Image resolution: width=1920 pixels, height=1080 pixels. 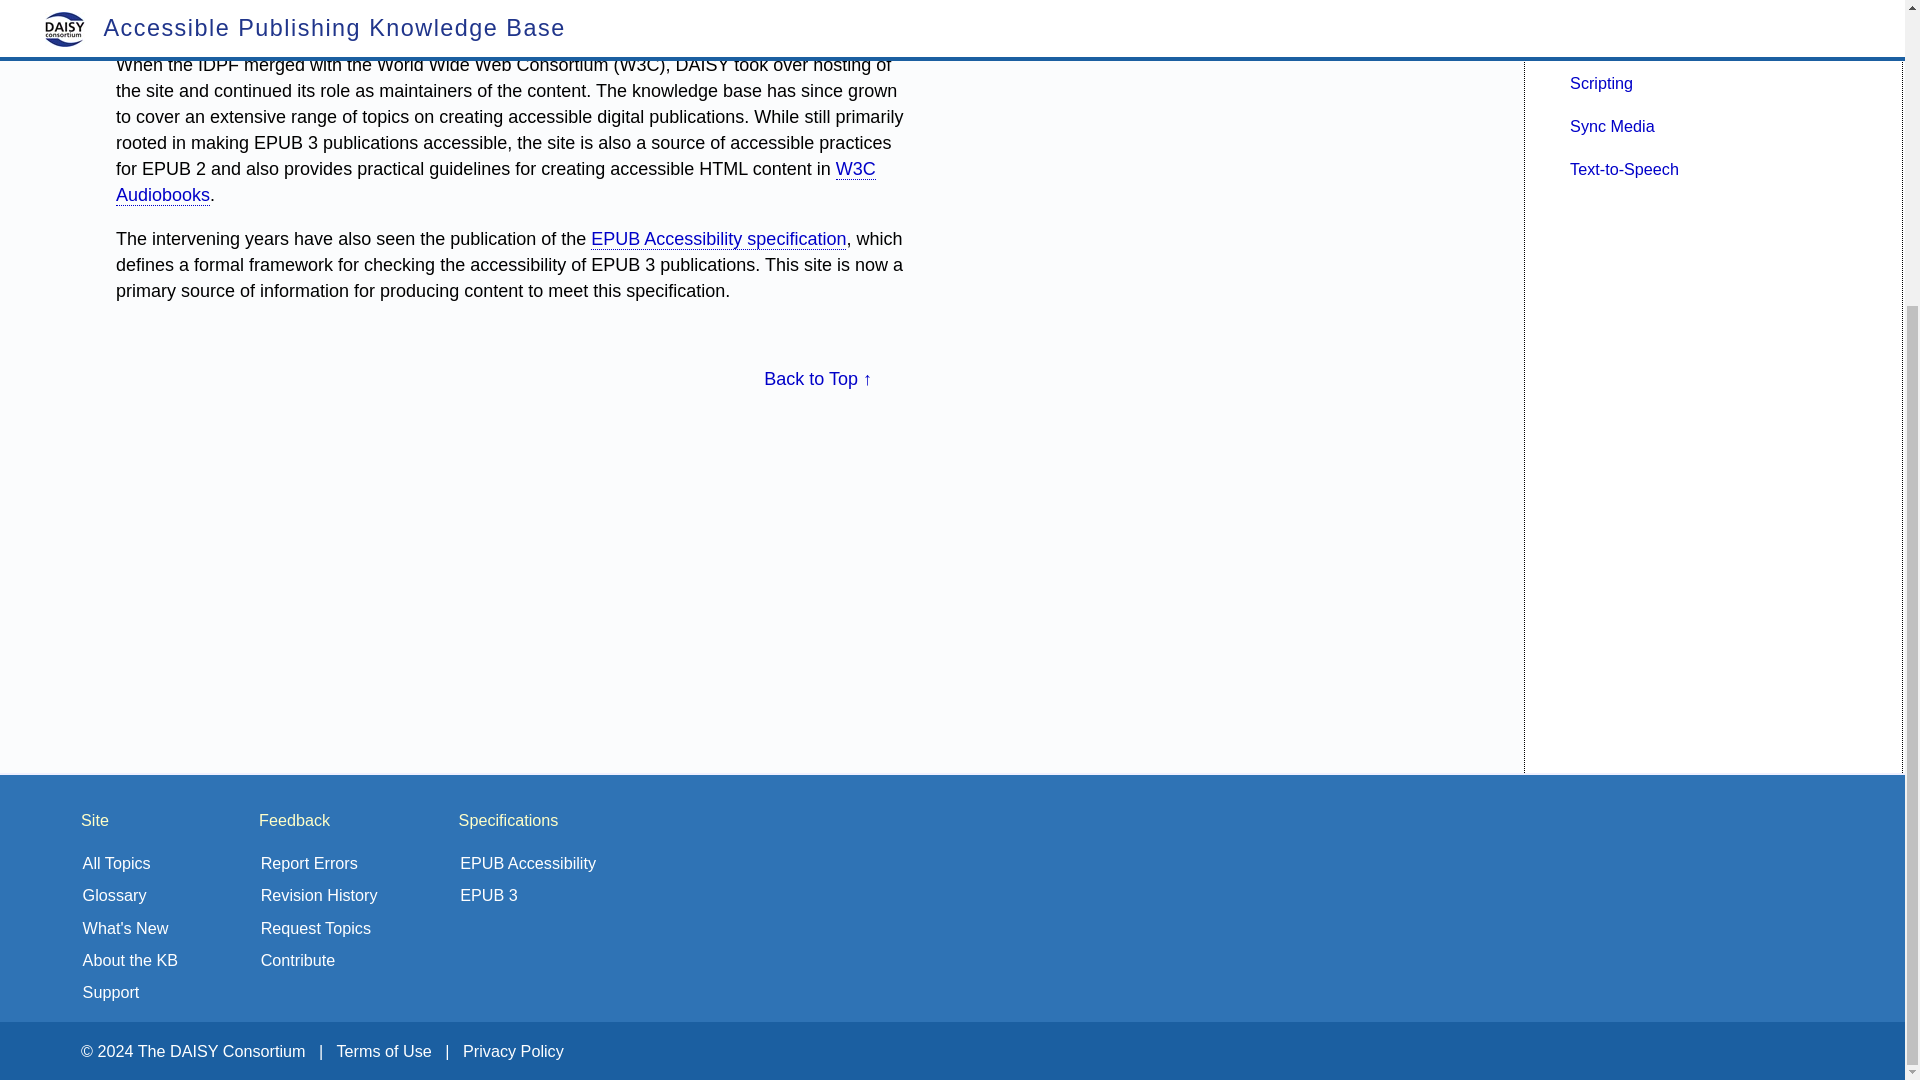 What do you see at coordinates (116, 862) in the screenshot?
I see `All Topics` at bounding box center [116, 862].